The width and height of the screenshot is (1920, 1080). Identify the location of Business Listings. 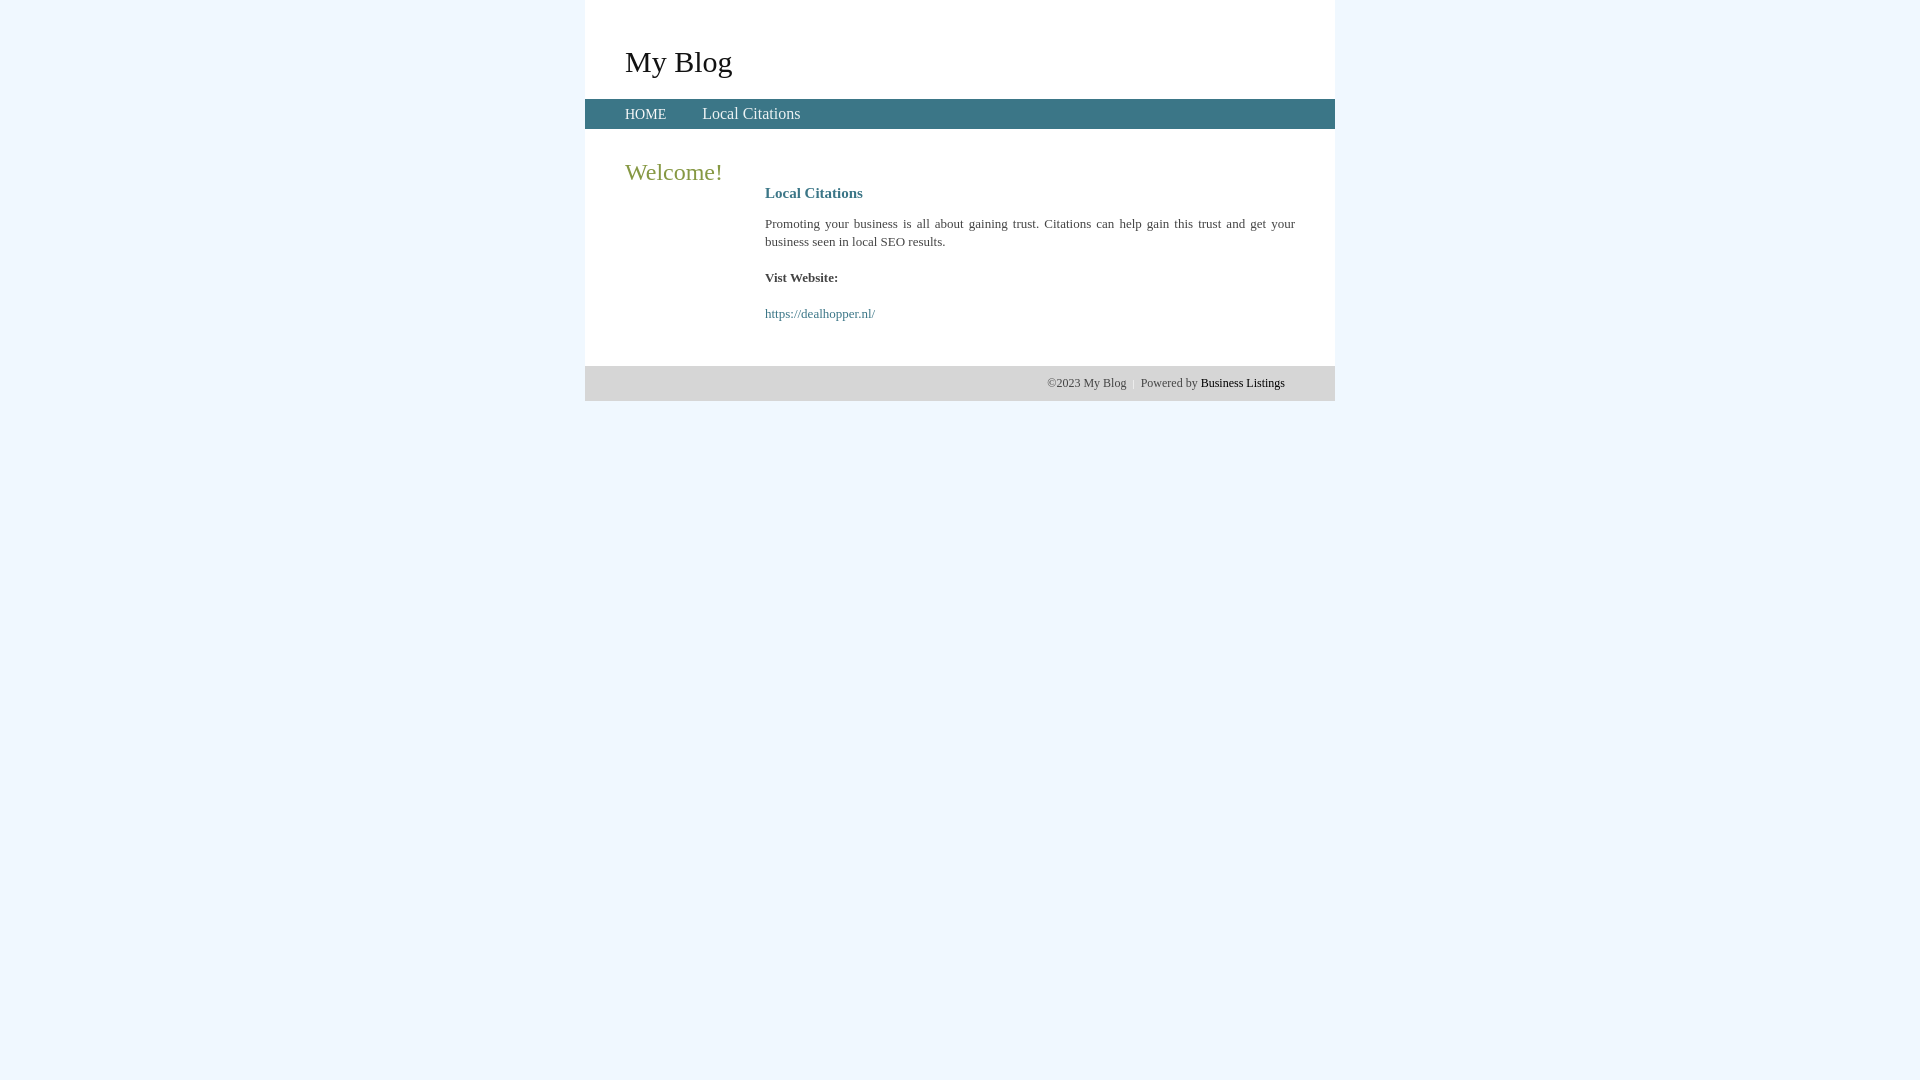
(1243, 383).